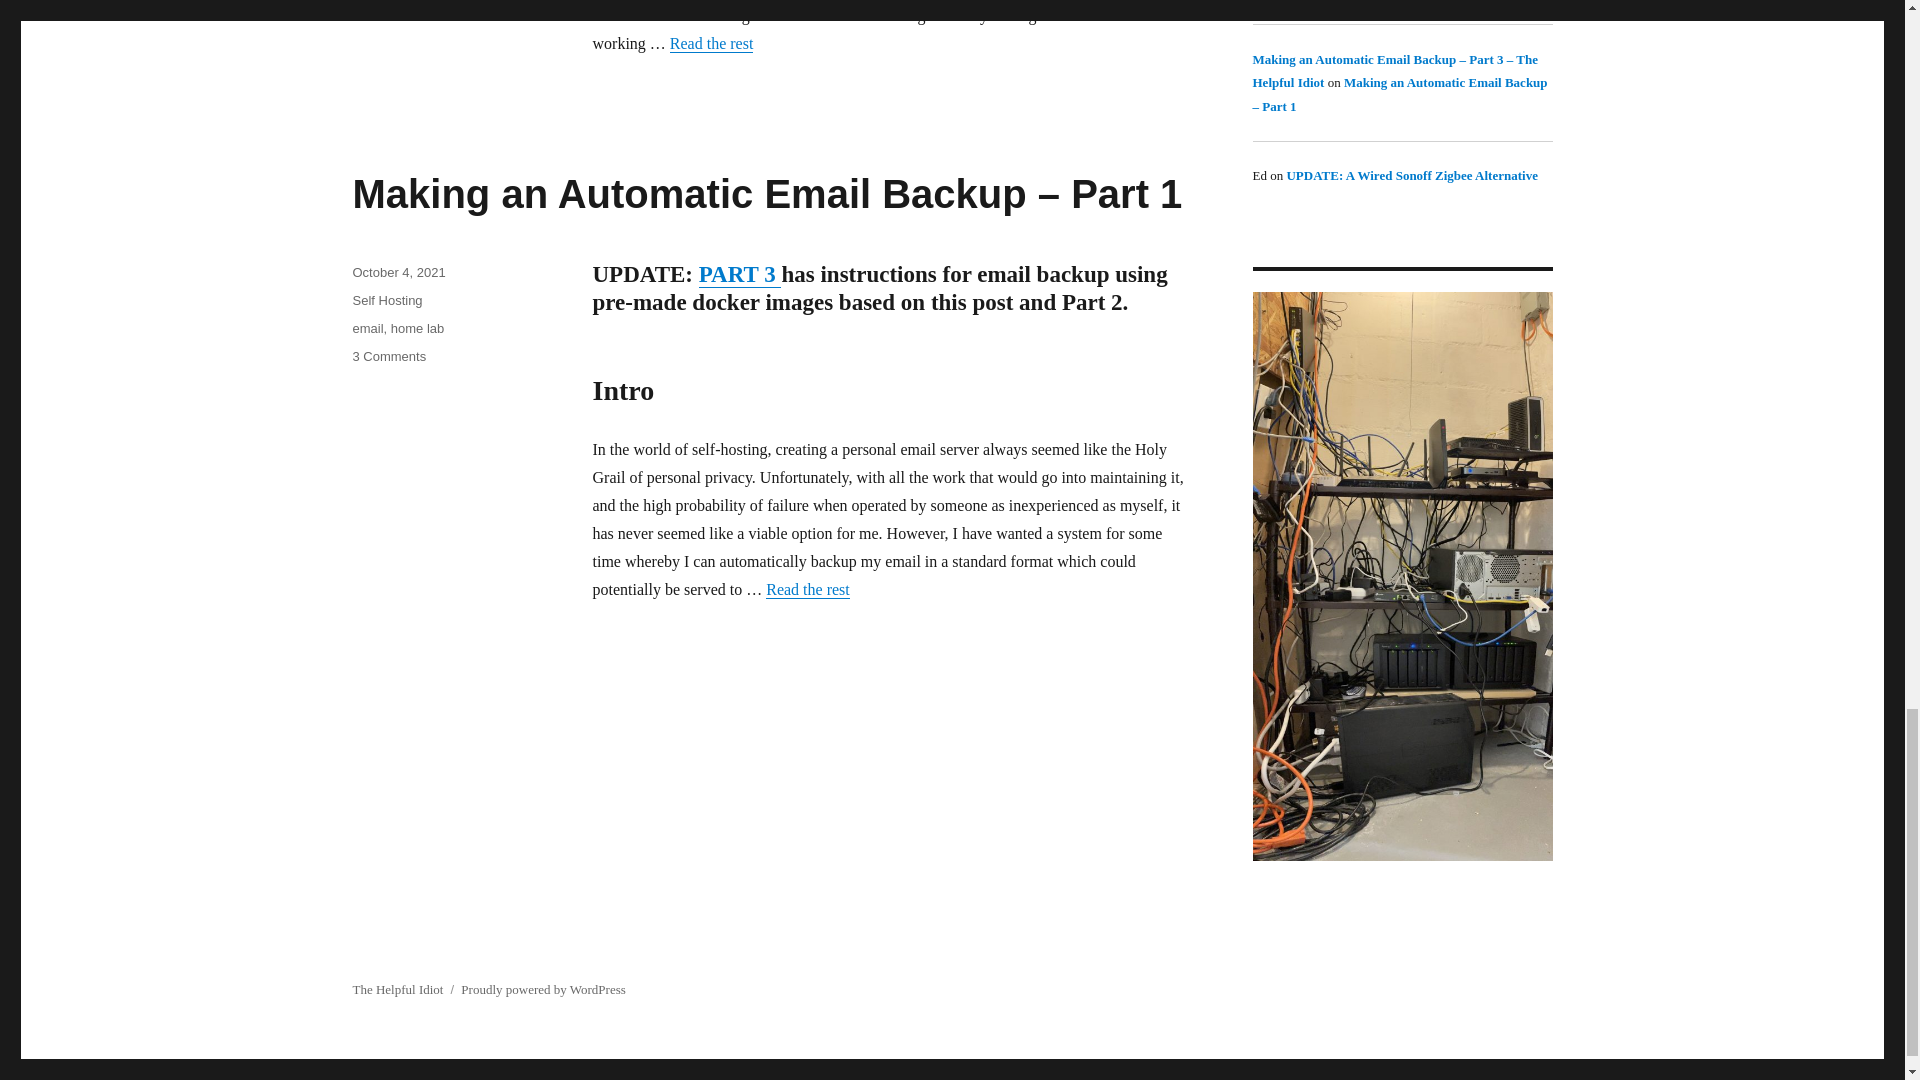  Describe the element at coordinates (712, 42) in the screenshot. I see `Read the rest` at that location.